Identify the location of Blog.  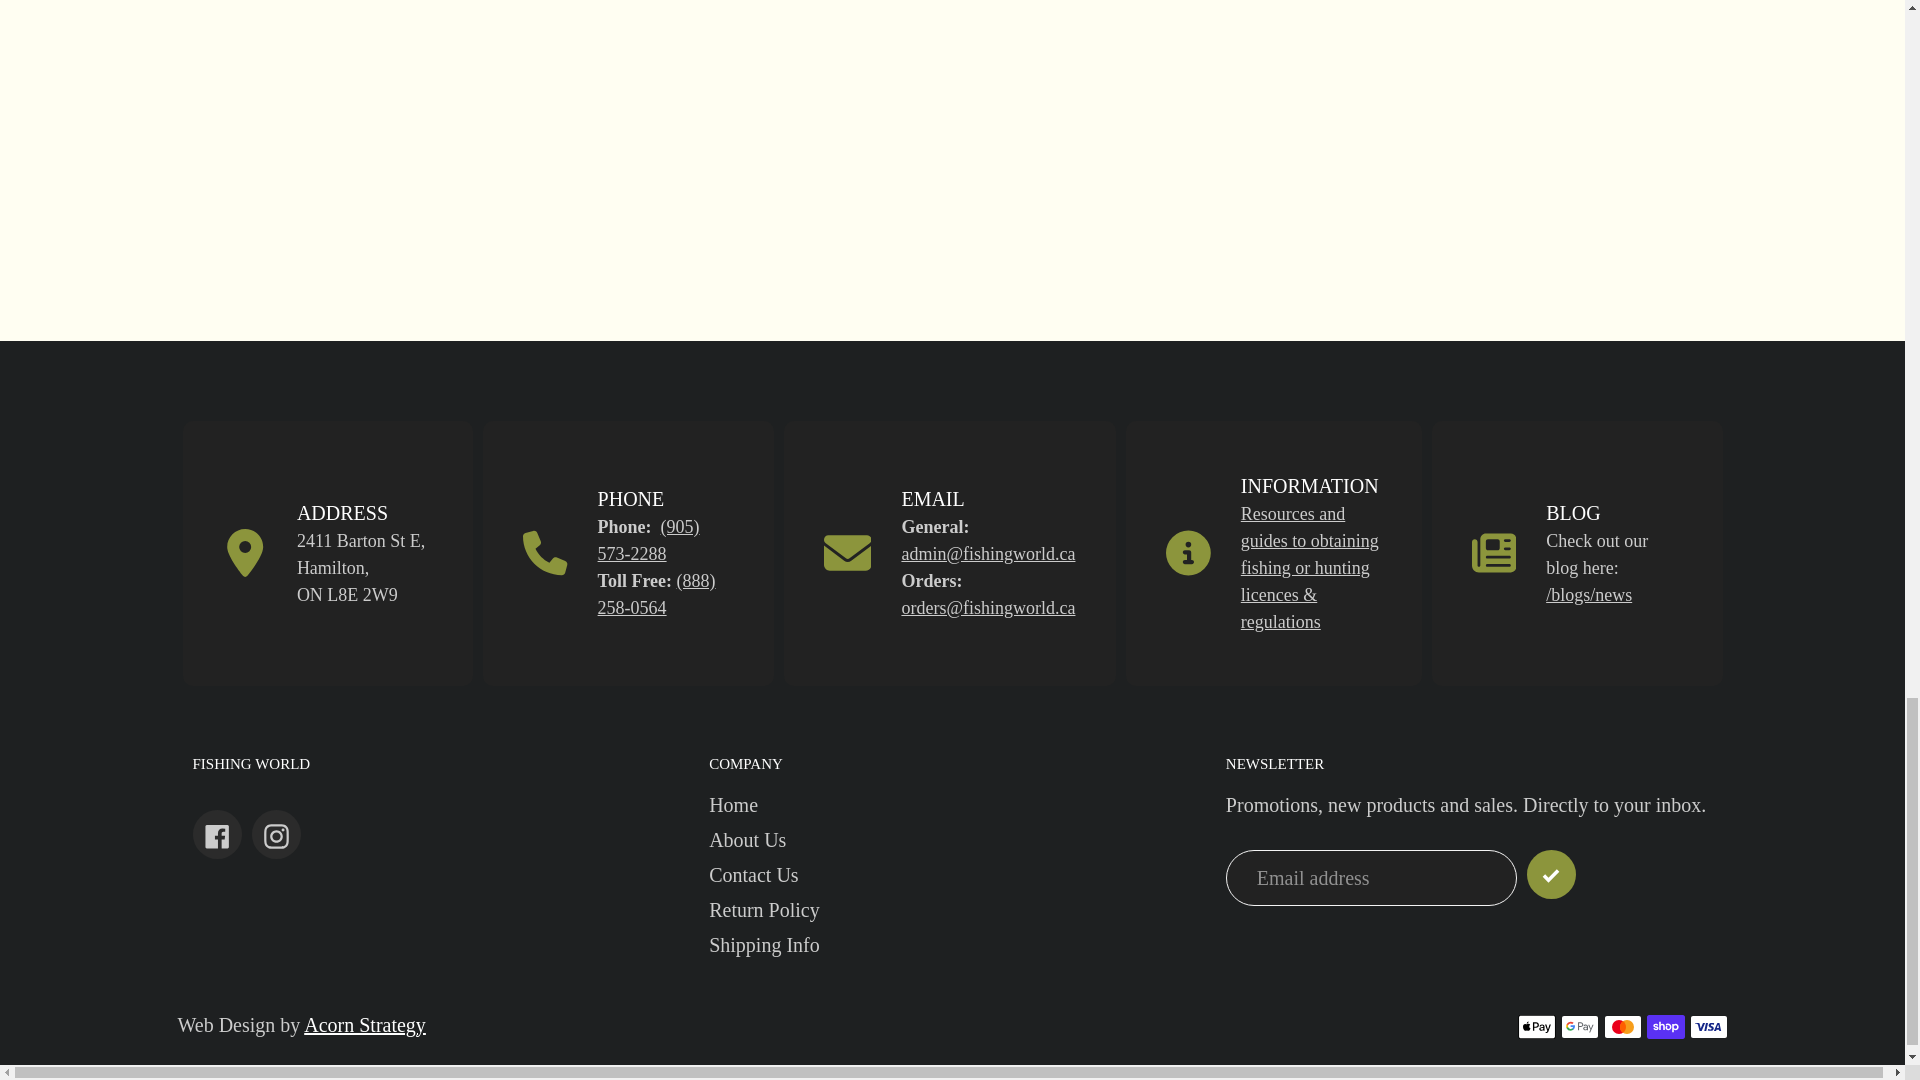
(1588, 594).